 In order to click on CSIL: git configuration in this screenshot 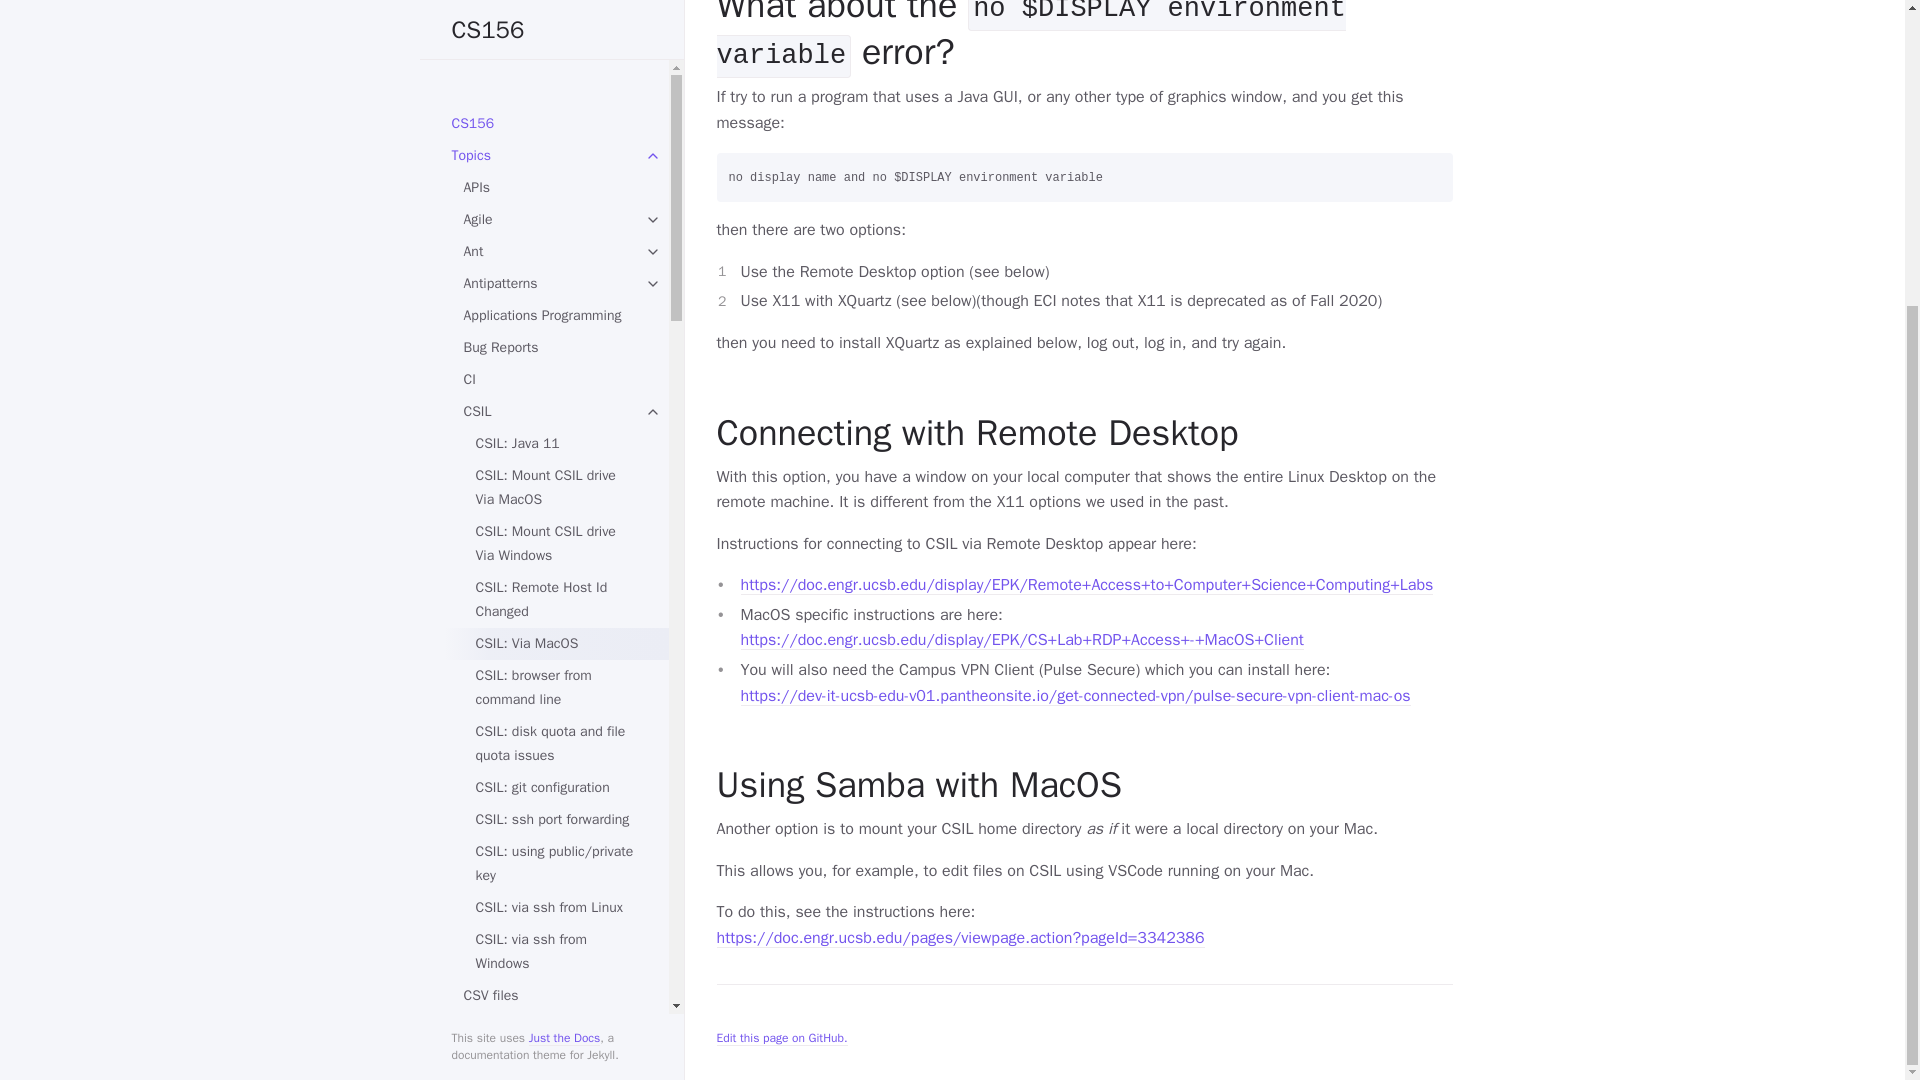, I will do `click(556, 373)`.